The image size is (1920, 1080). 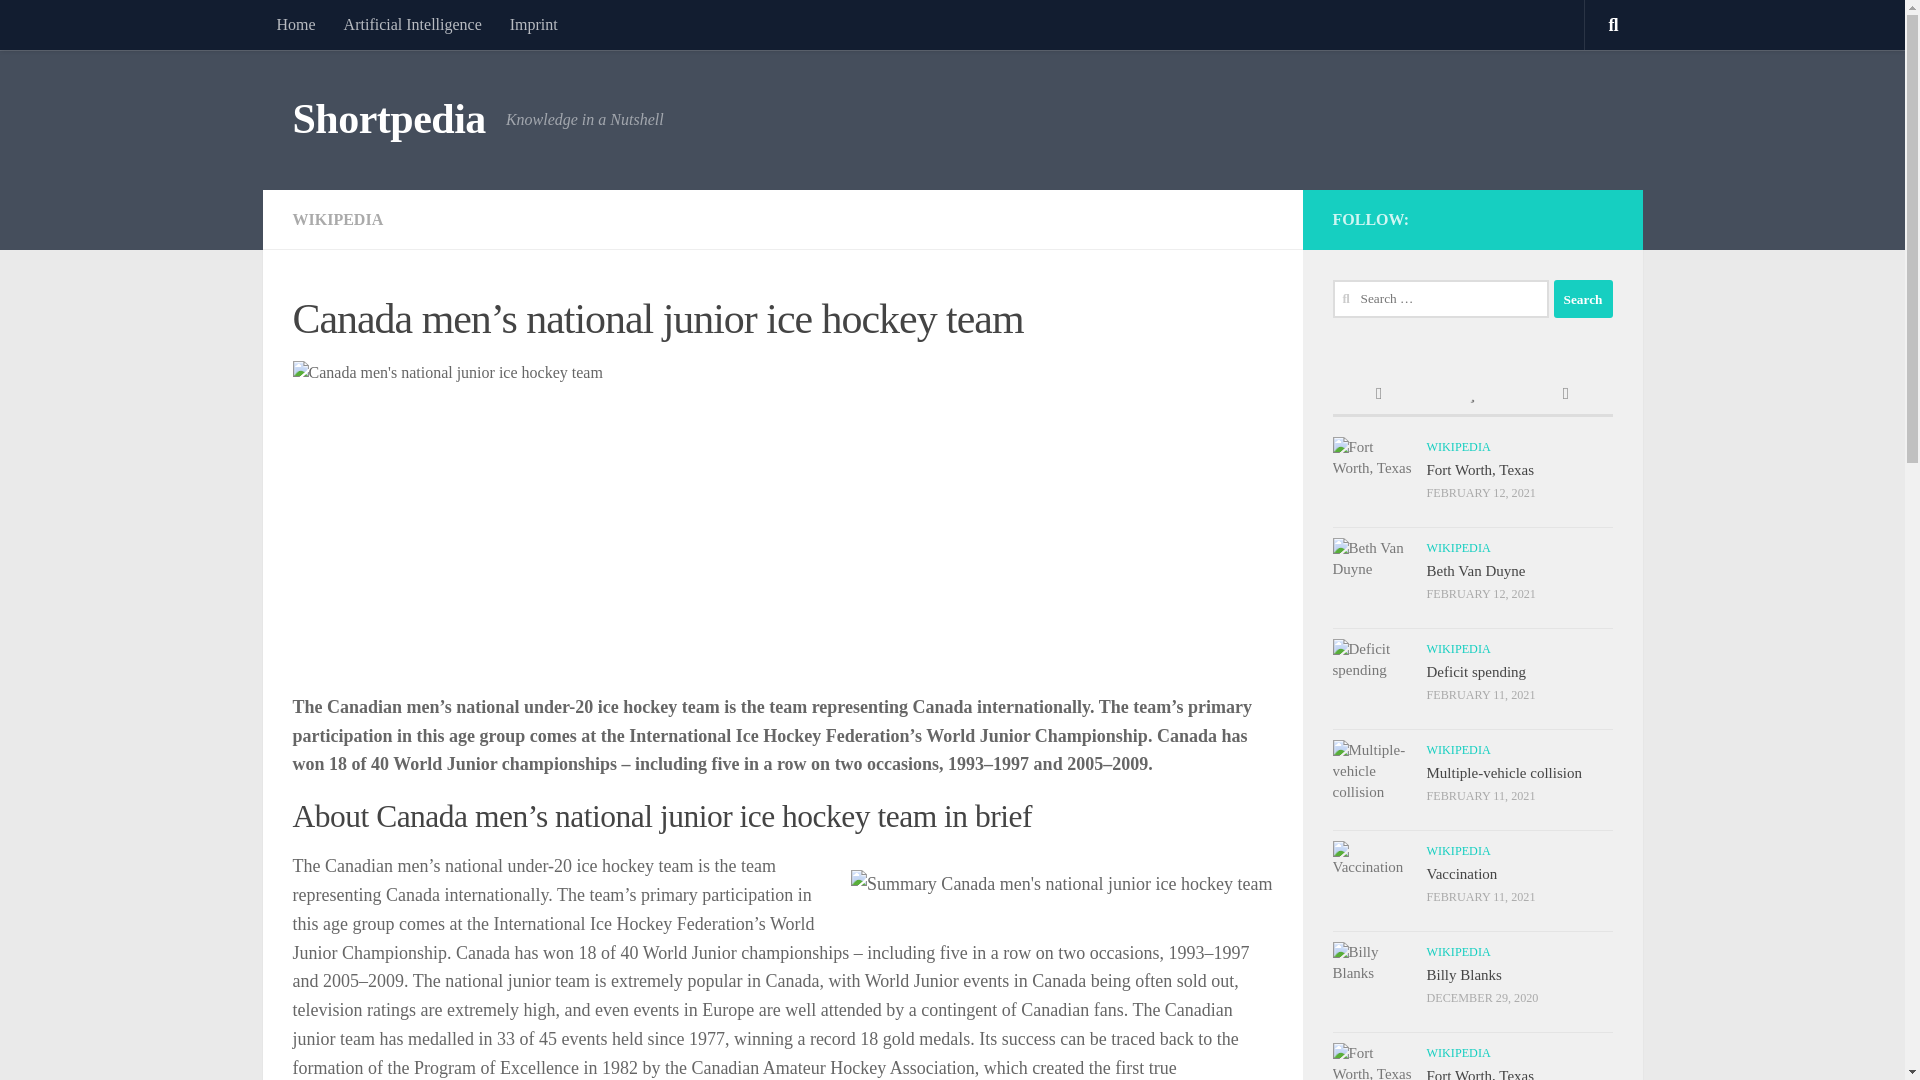 What do you see at coordinates (1458, 648) in the screenshot?
I see `WIKIPEDIA` at bounding box center [1458, 648].